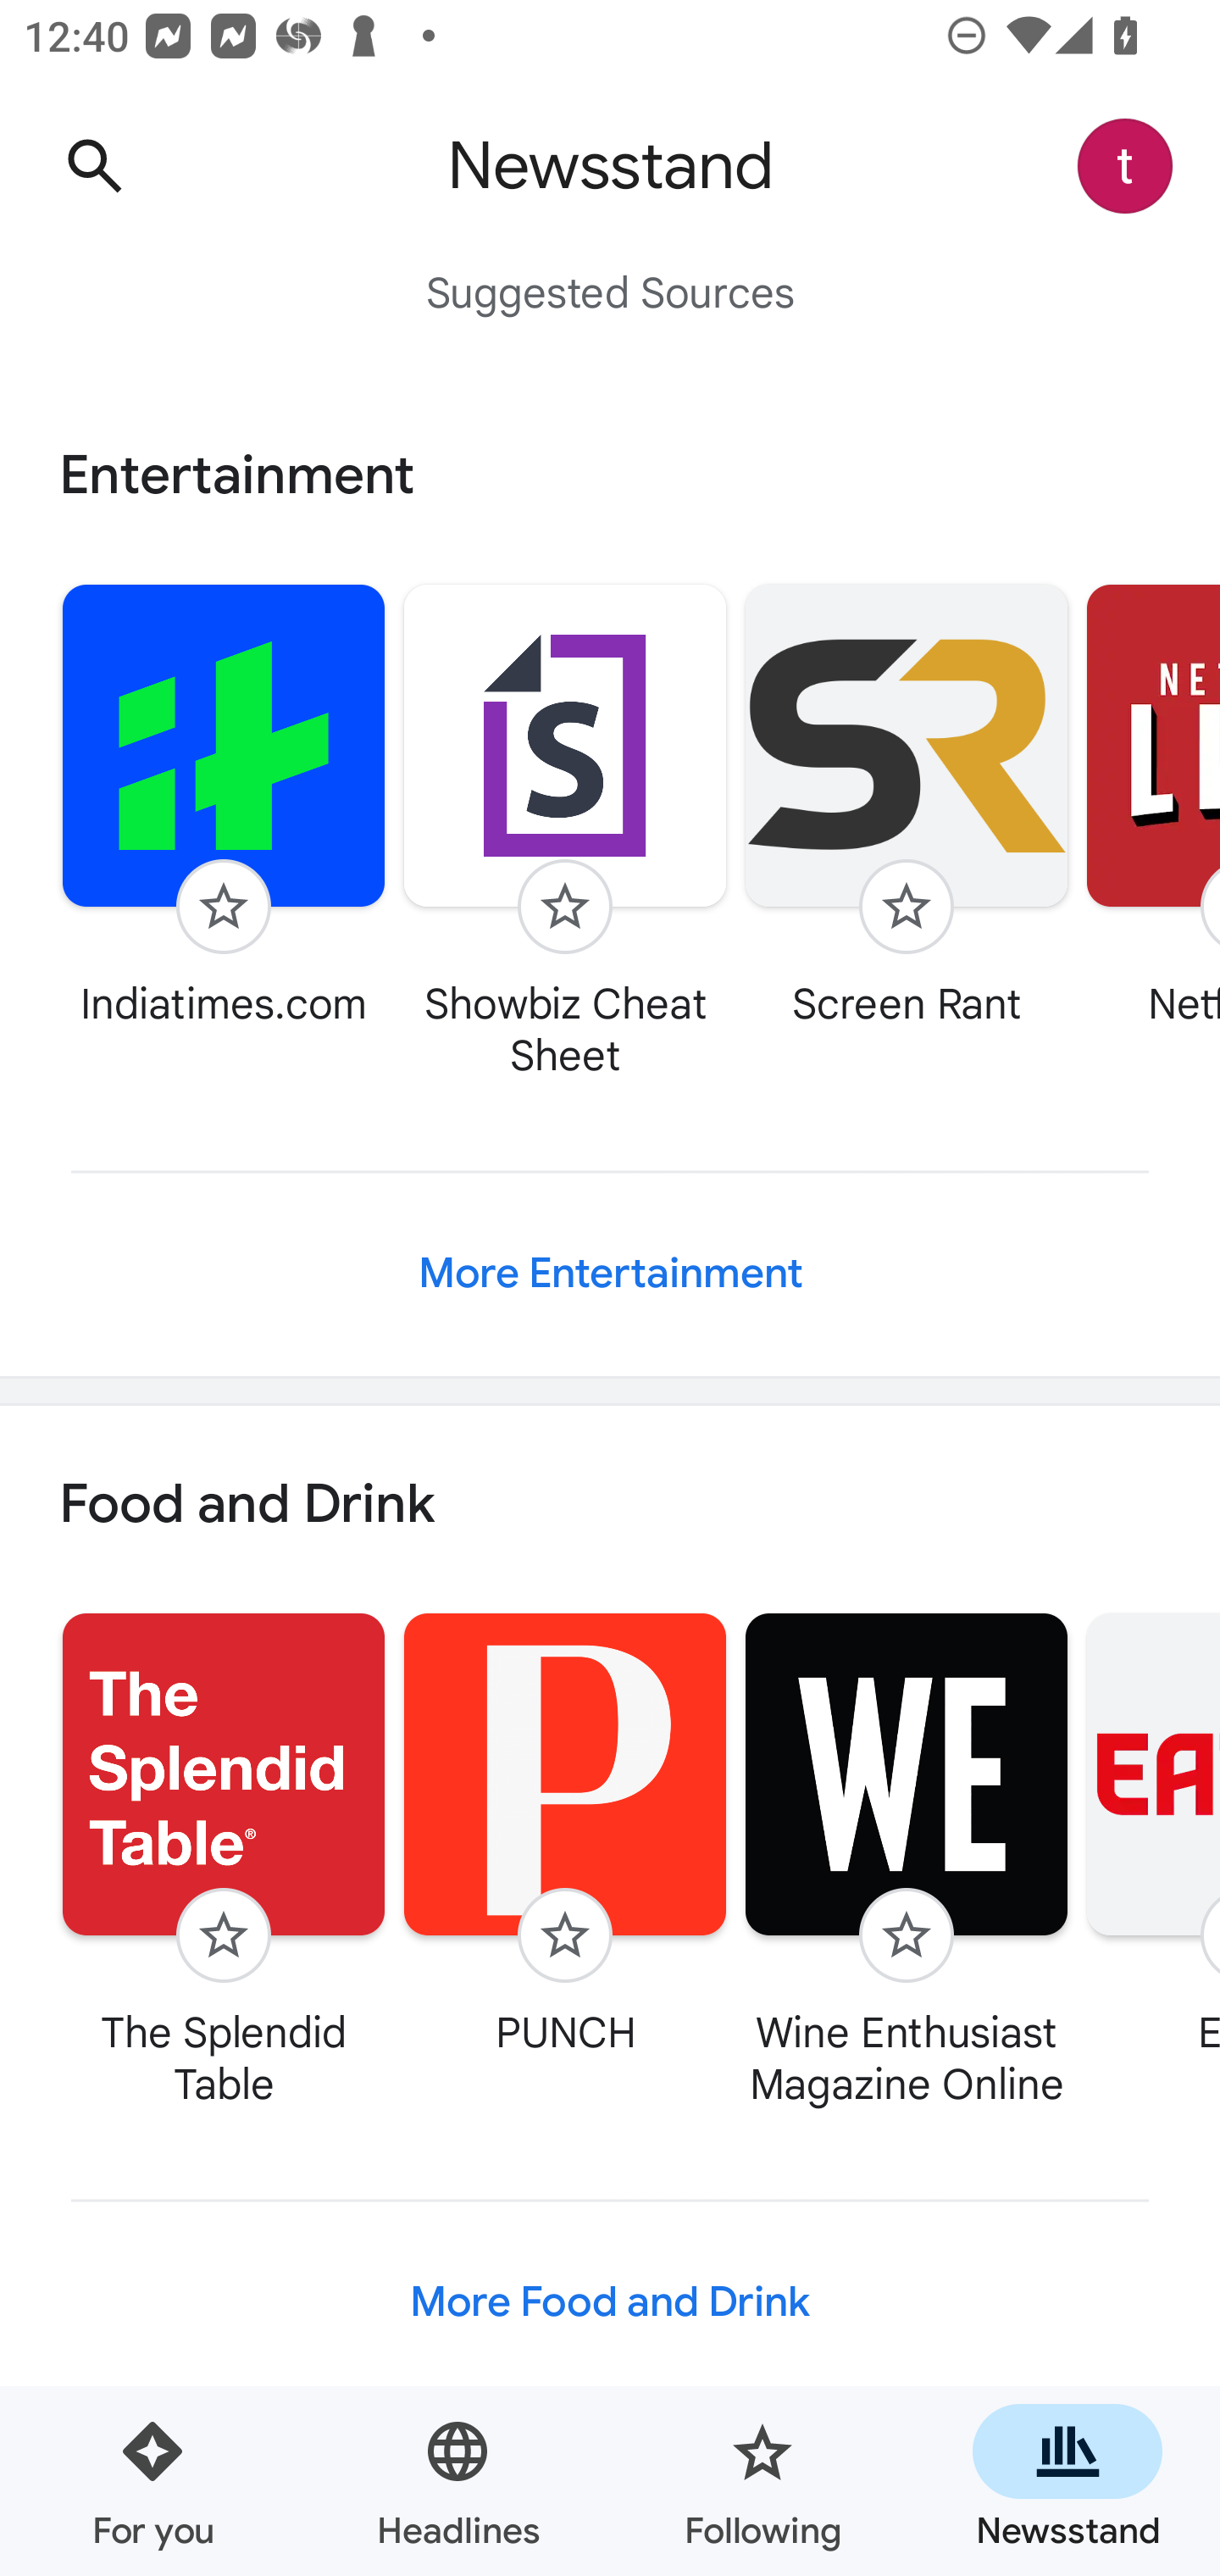 The height and width of the screenshot is (2576, 1220). Describe the element at coordinates (224, 1859) in the screenshot. I see `Follow The Splendid Table` at that location.